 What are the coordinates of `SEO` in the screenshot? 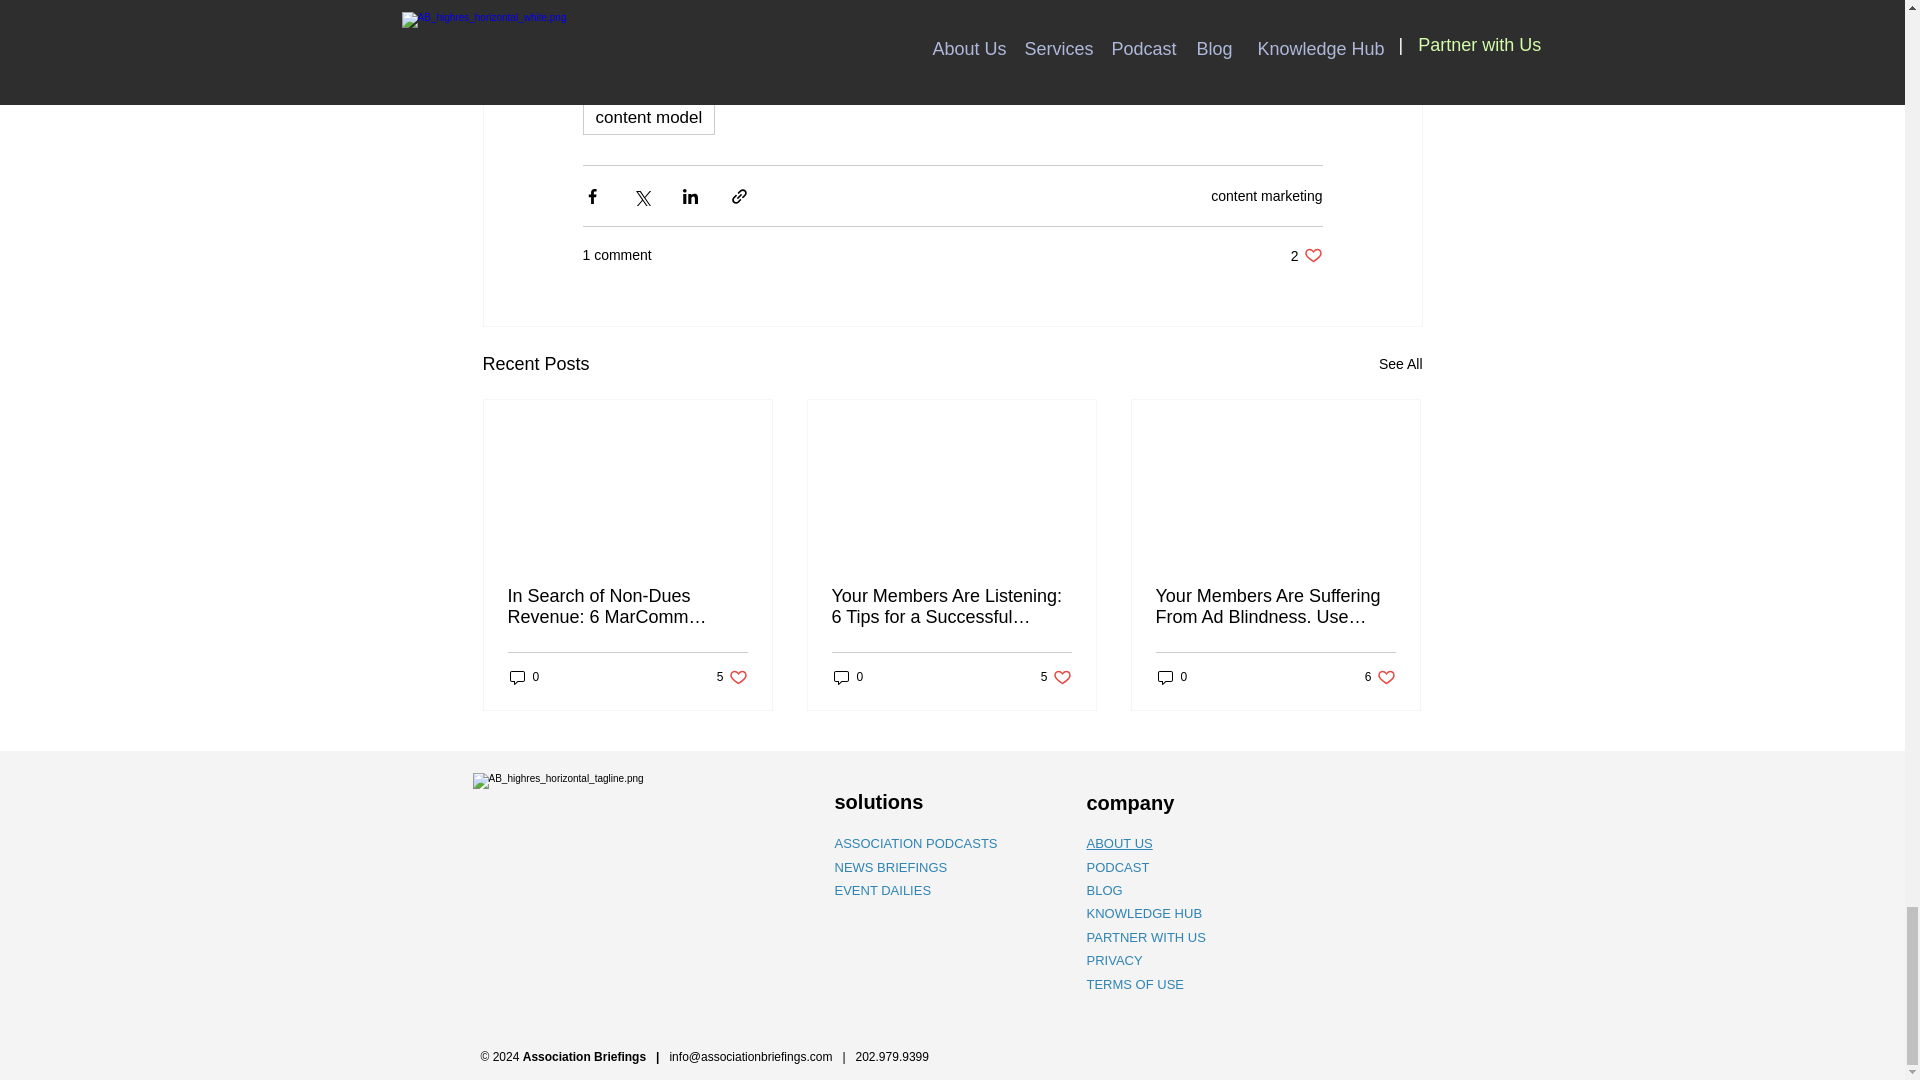 It's located at (799, 76).